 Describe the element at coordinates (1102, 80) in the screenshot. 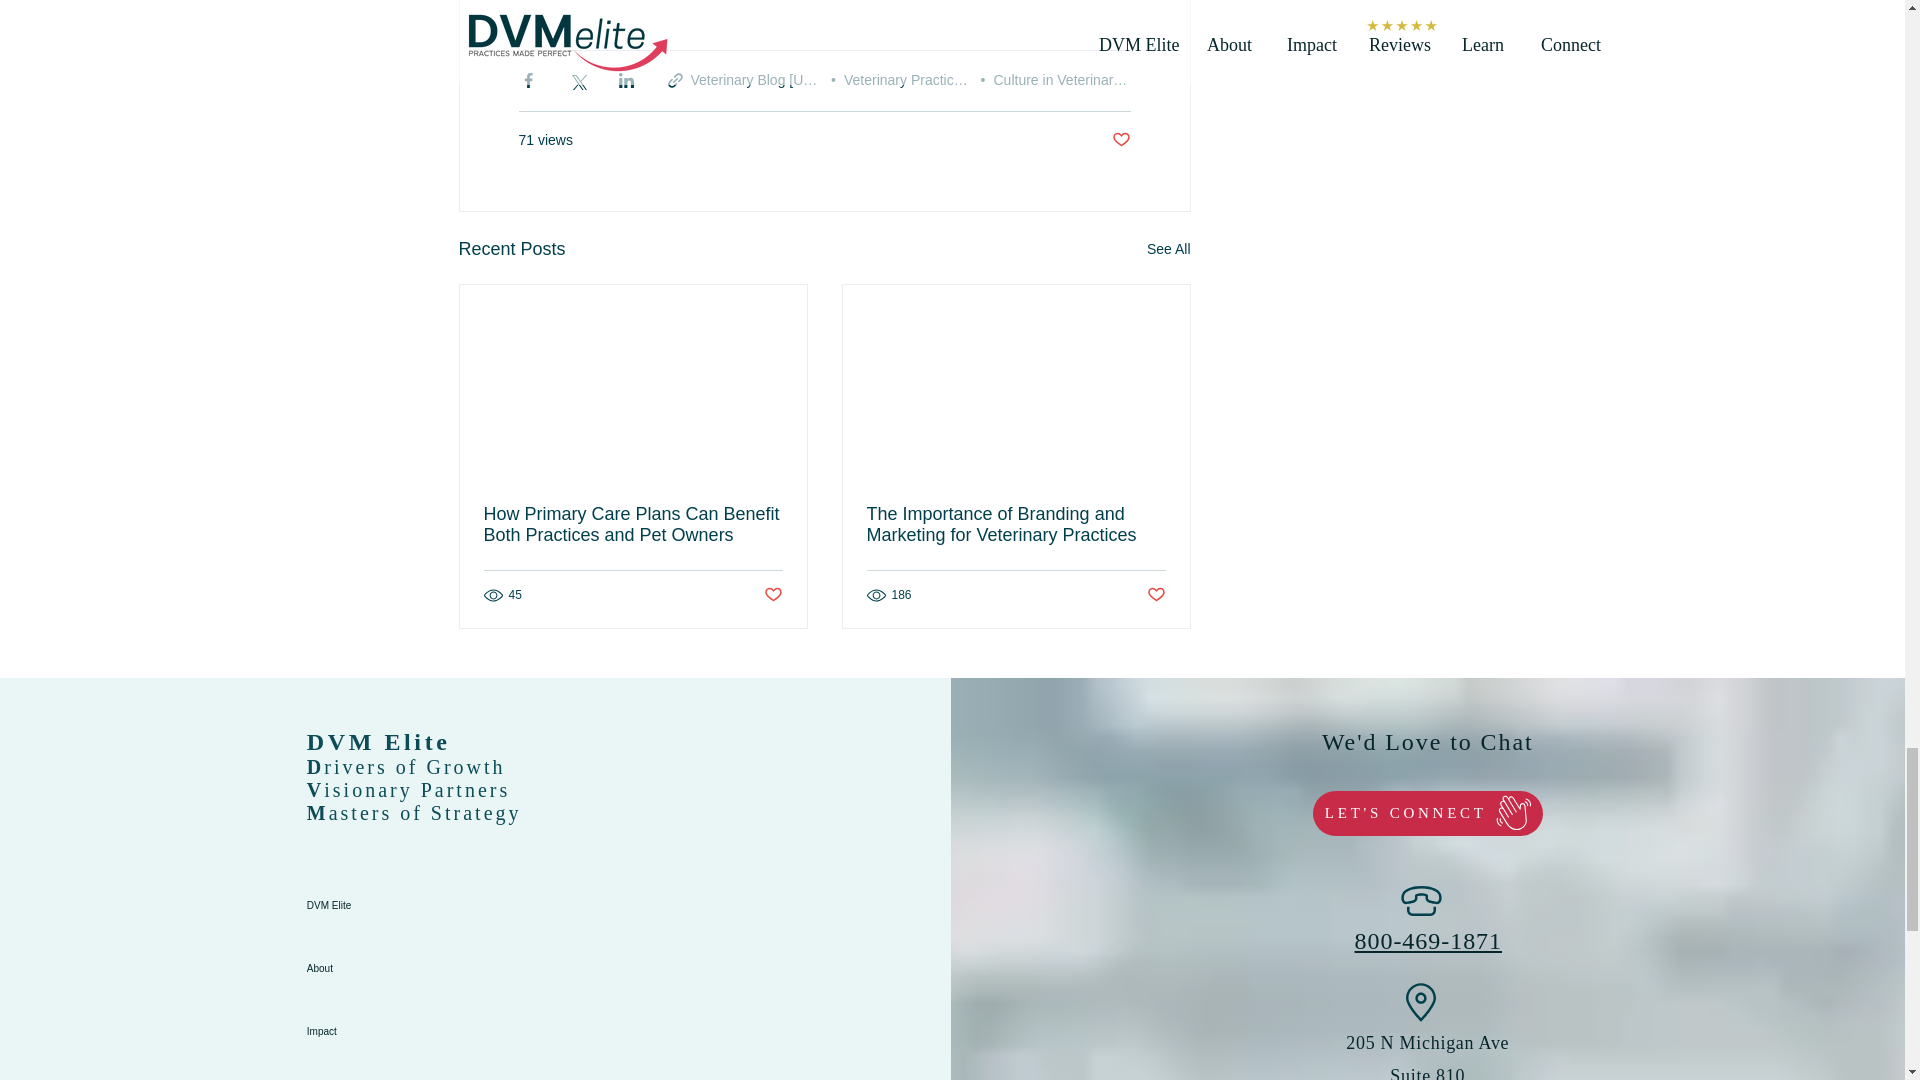

I see `Culture in Veterinary Practice 2024` at that location.